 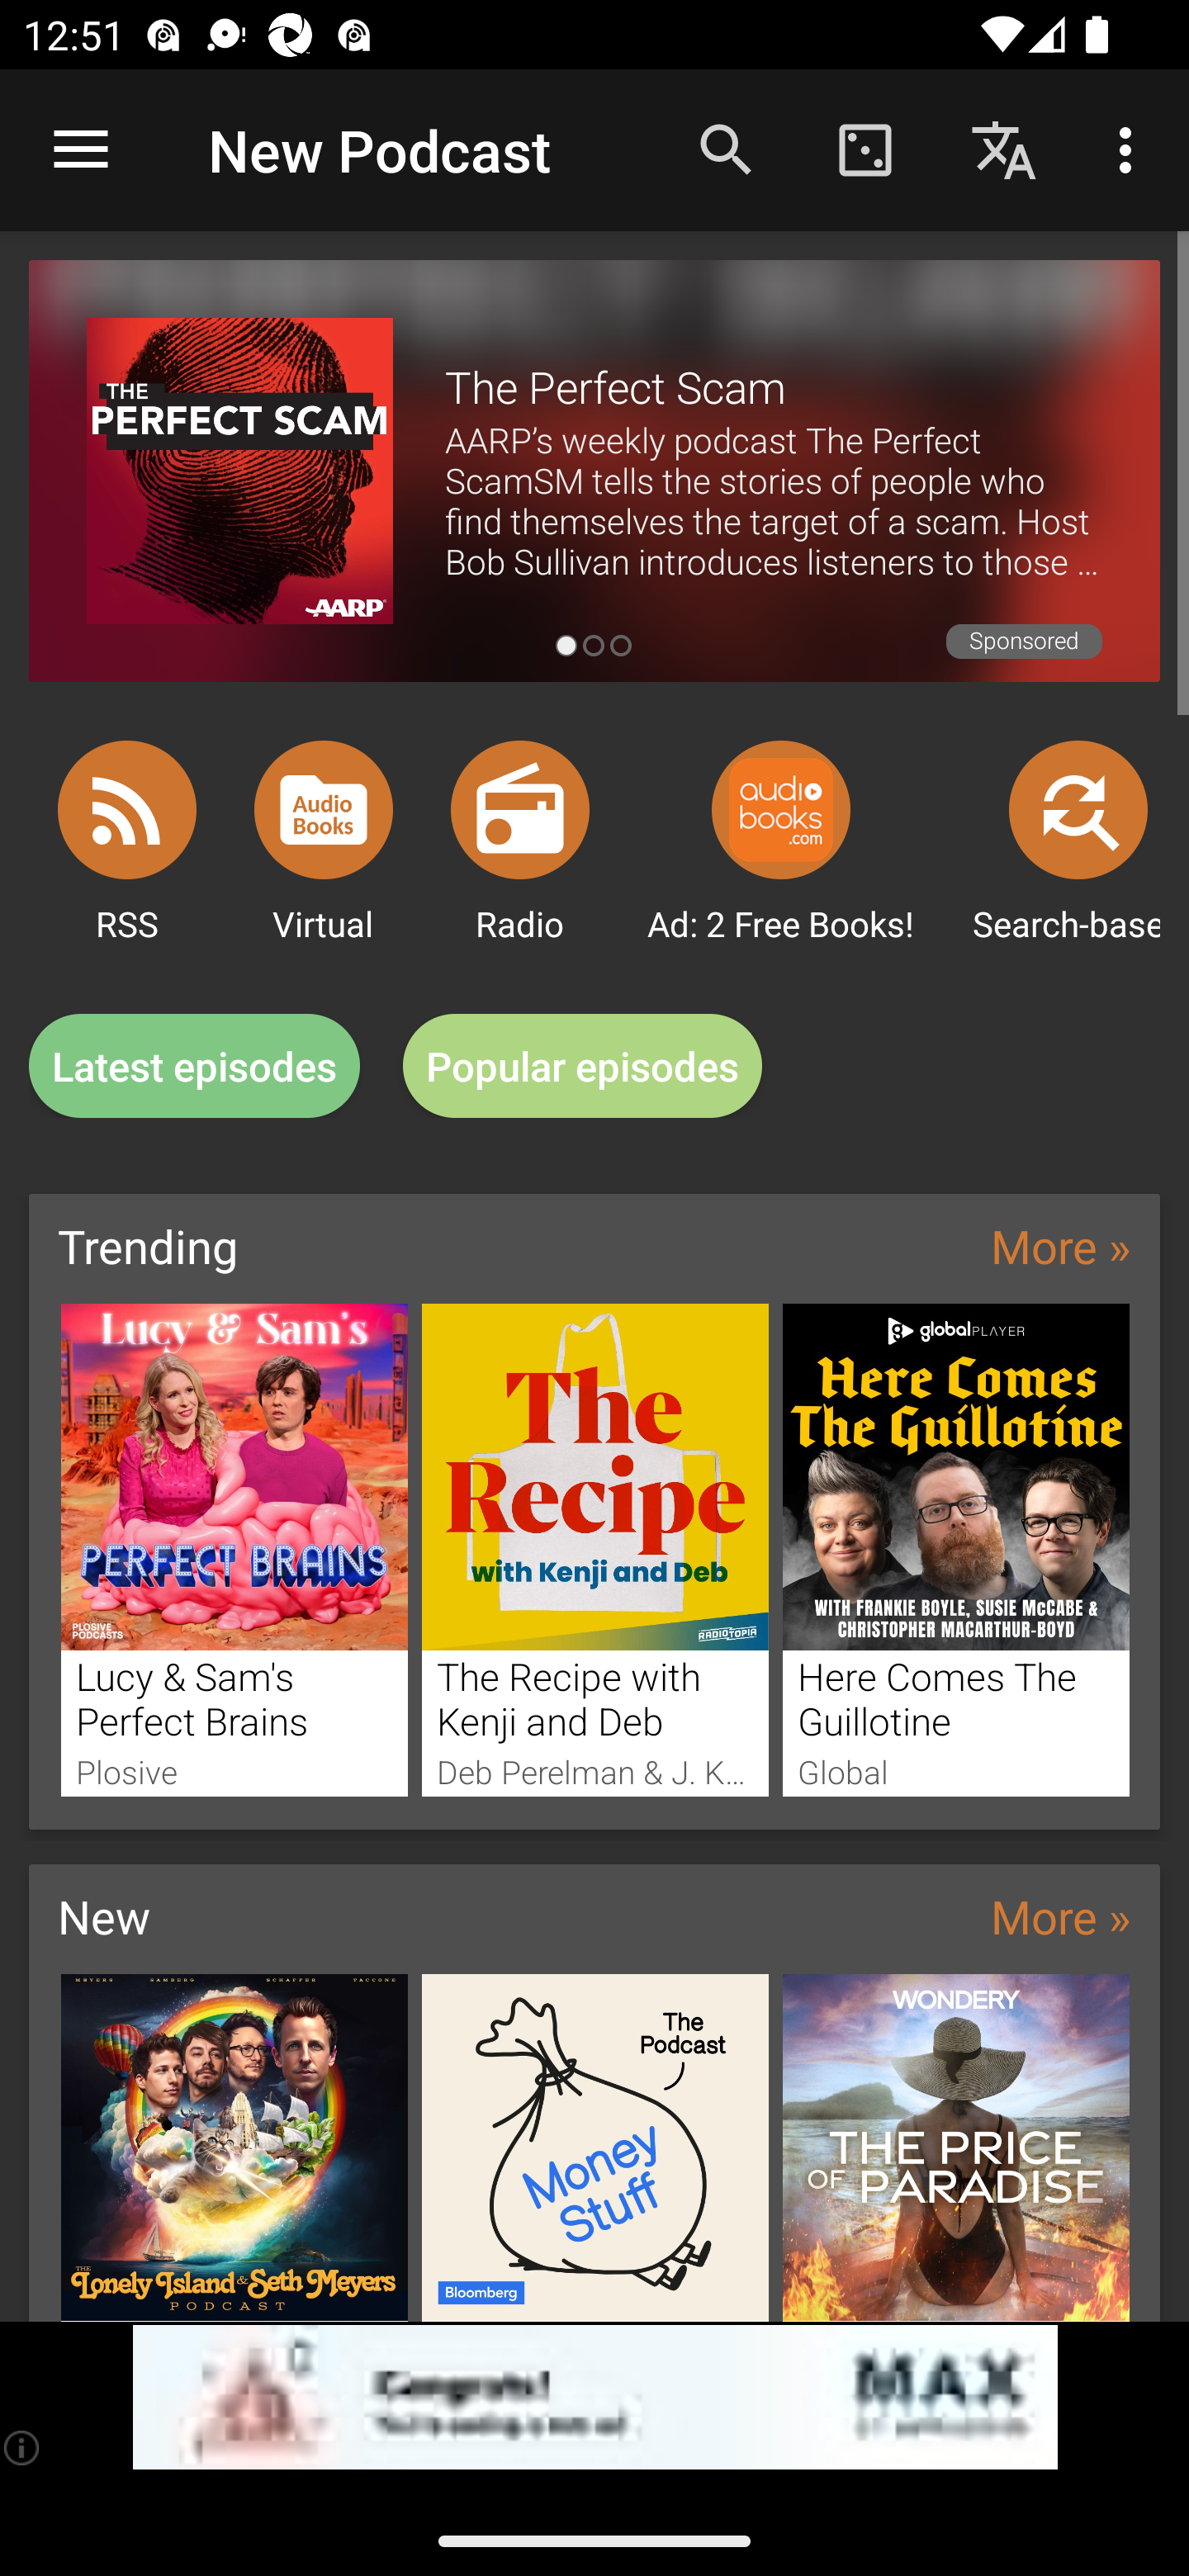 What do you see at coordinates (956, 2147) in the screenshot?
I see `The Price of Paradise` at bounding box center [956, 2147].